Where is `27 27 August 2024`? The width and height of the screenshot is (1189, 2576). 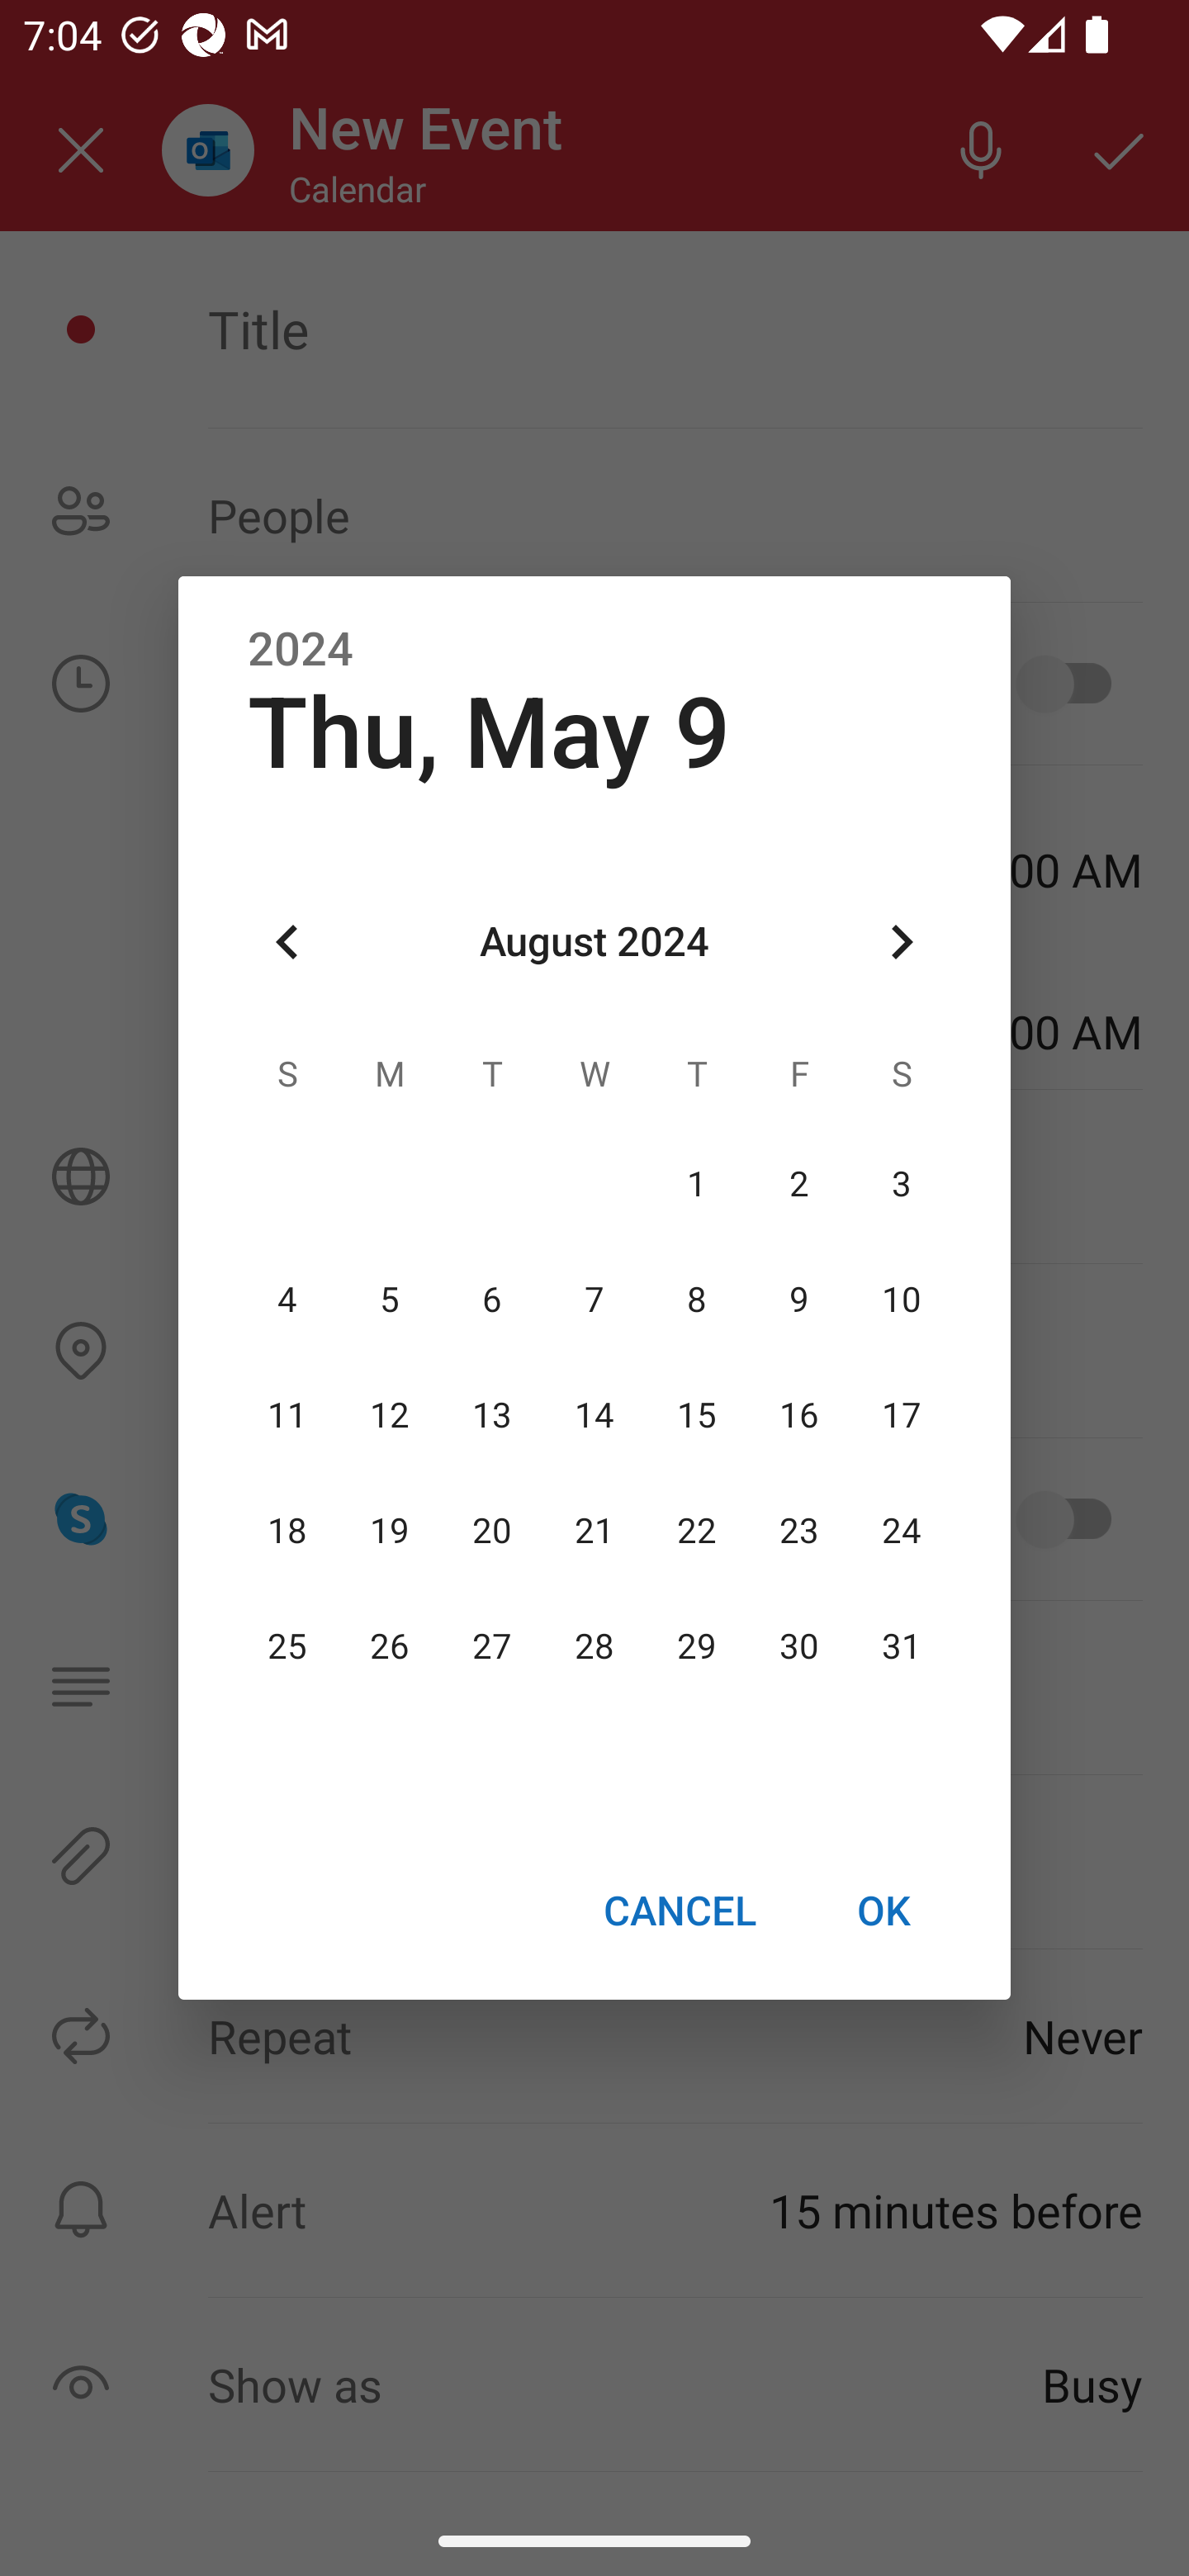 27 27 August 2024 is located at coordinates (492, 1647).